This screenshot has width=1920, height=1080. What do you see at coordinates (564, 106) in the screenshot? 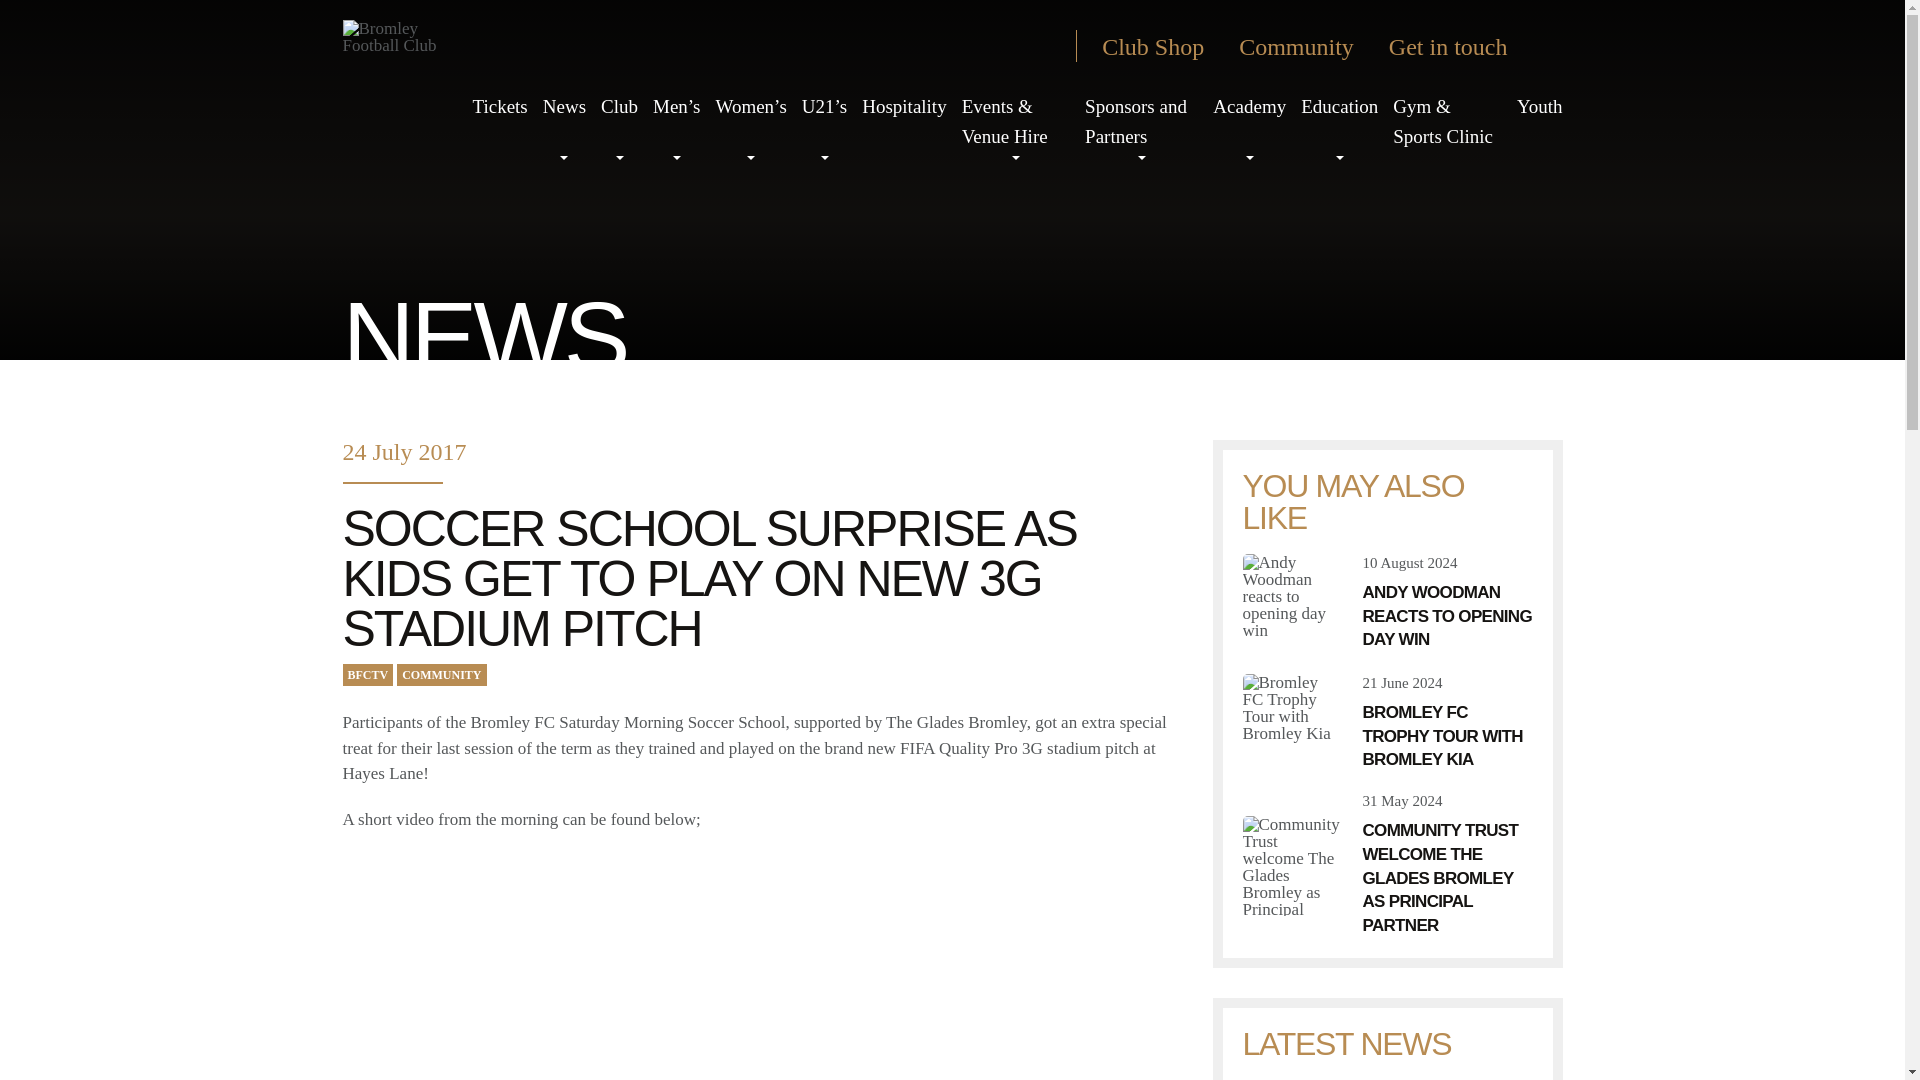
I see `News` at bounding box center [564, 106].